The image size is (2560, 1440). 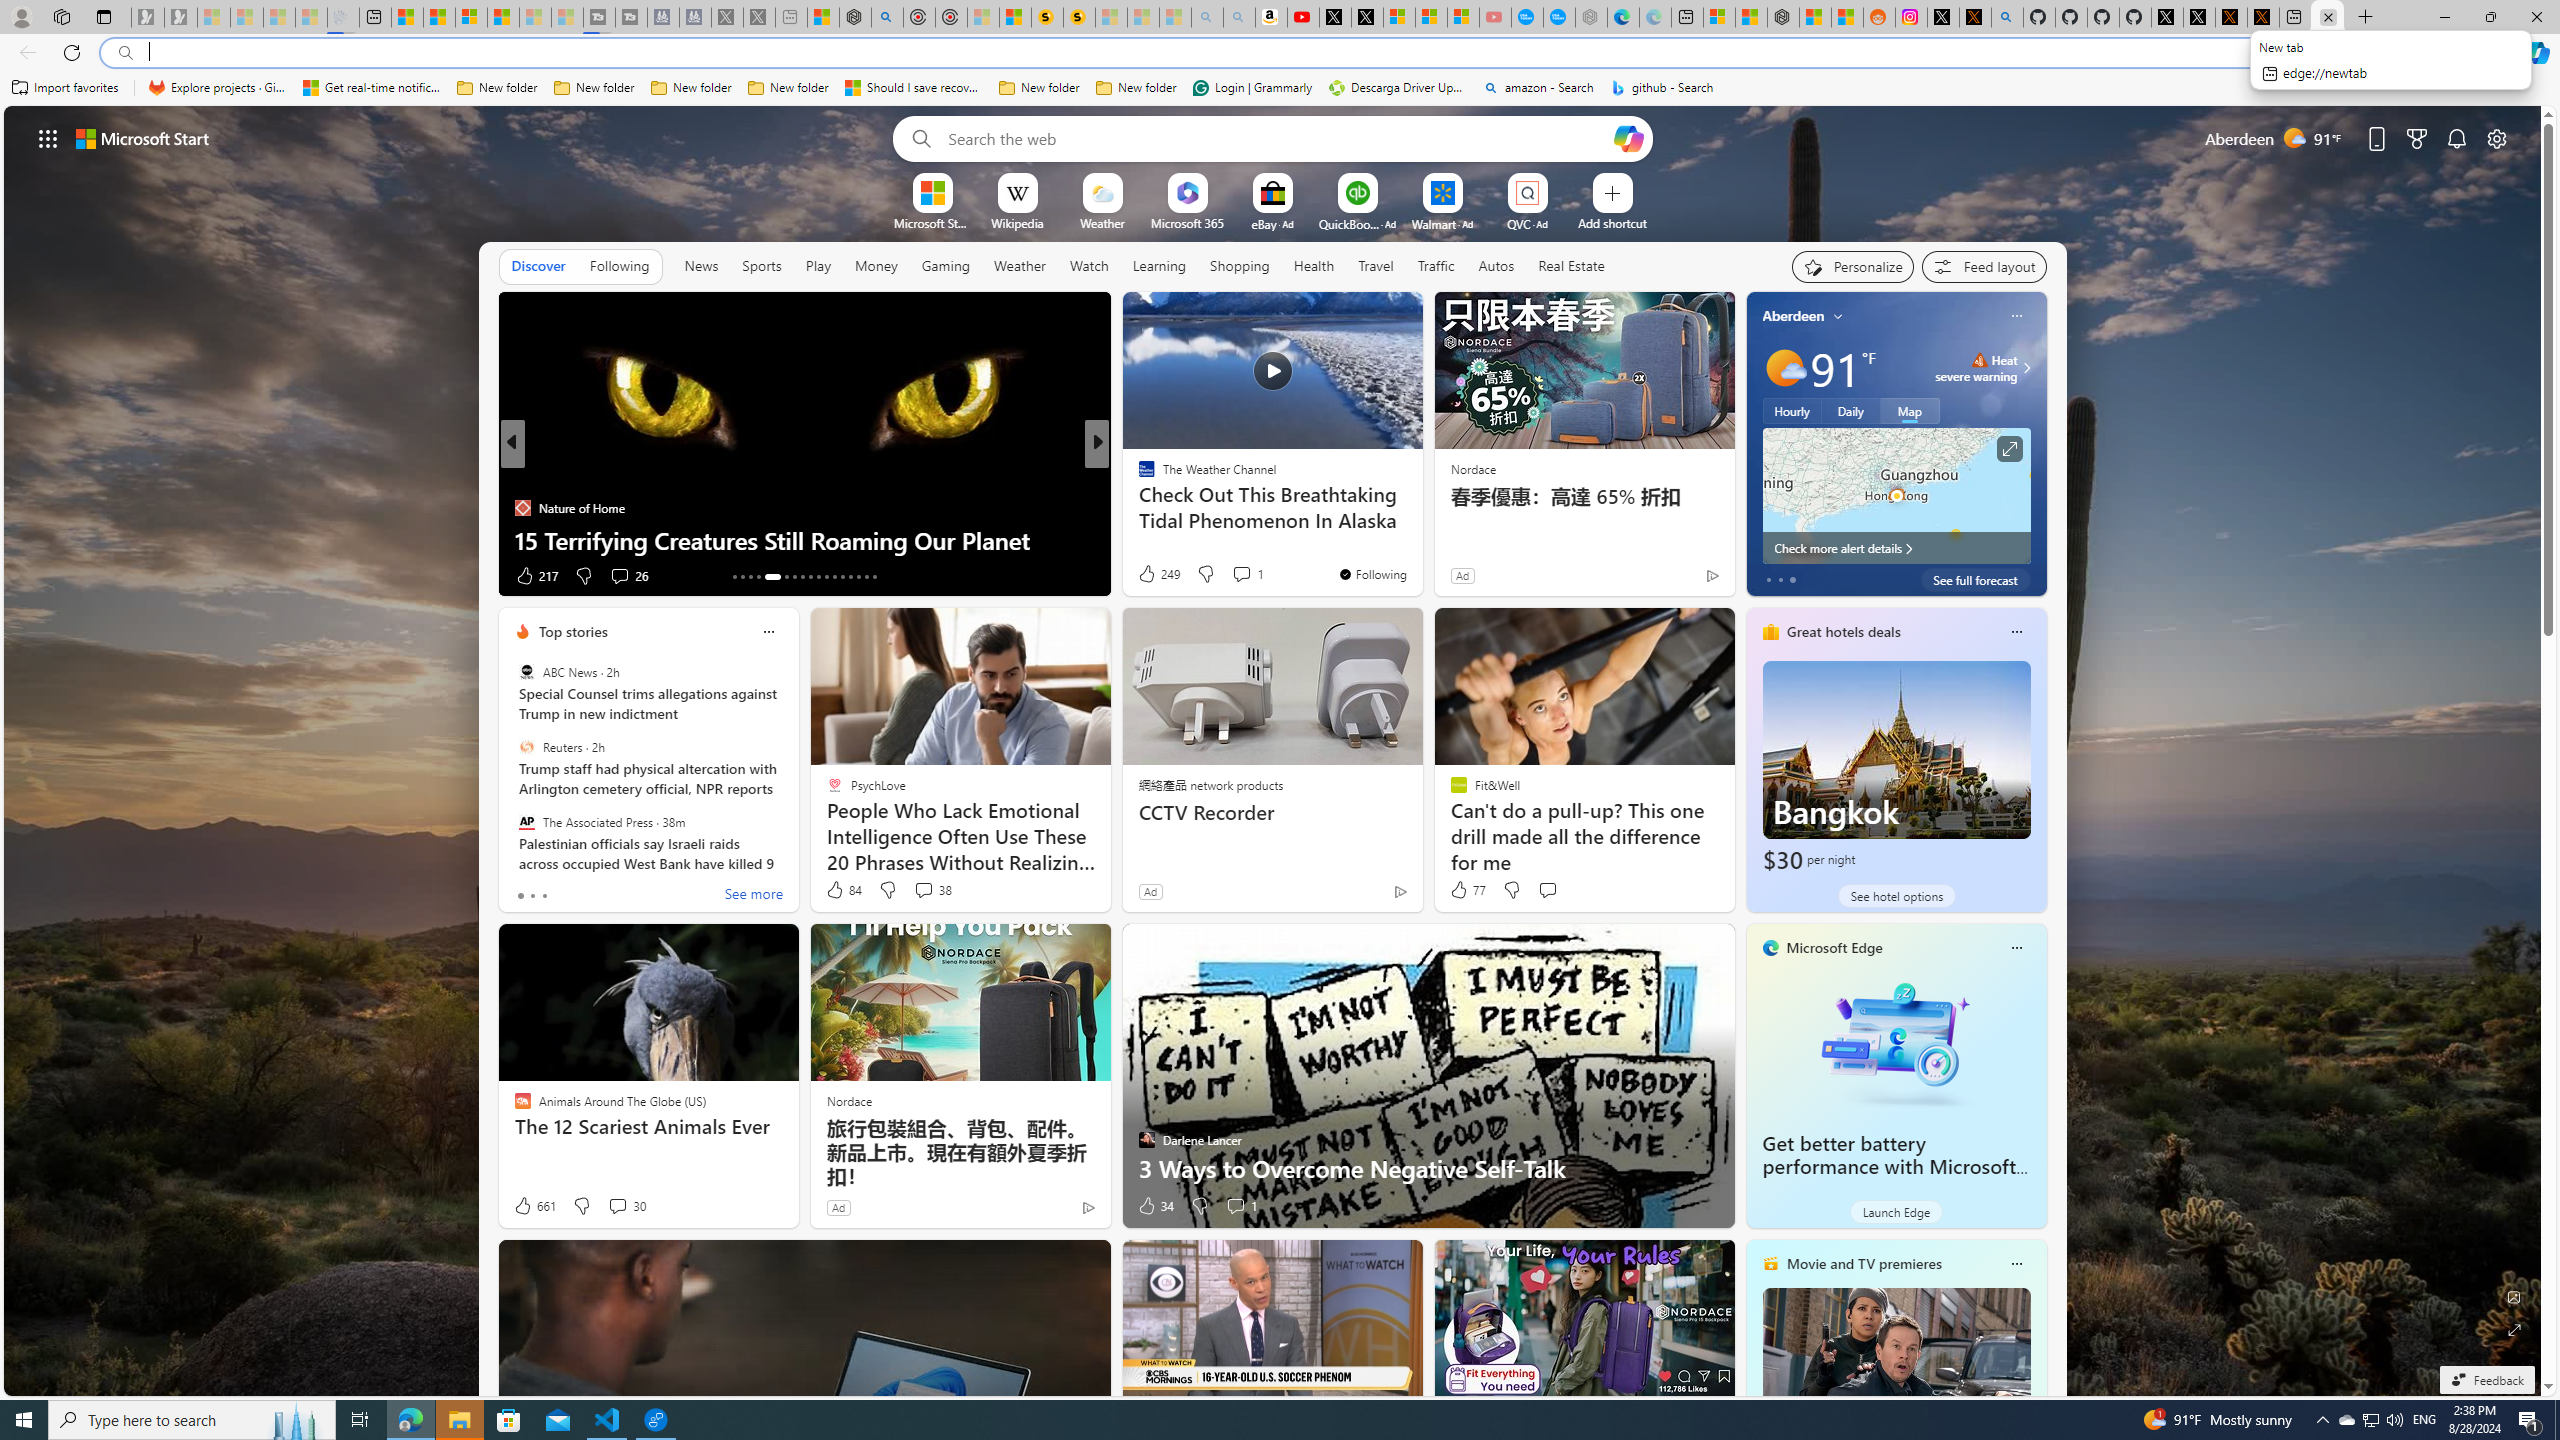 I want to click on 84 Like, so click(x=843, y=890).